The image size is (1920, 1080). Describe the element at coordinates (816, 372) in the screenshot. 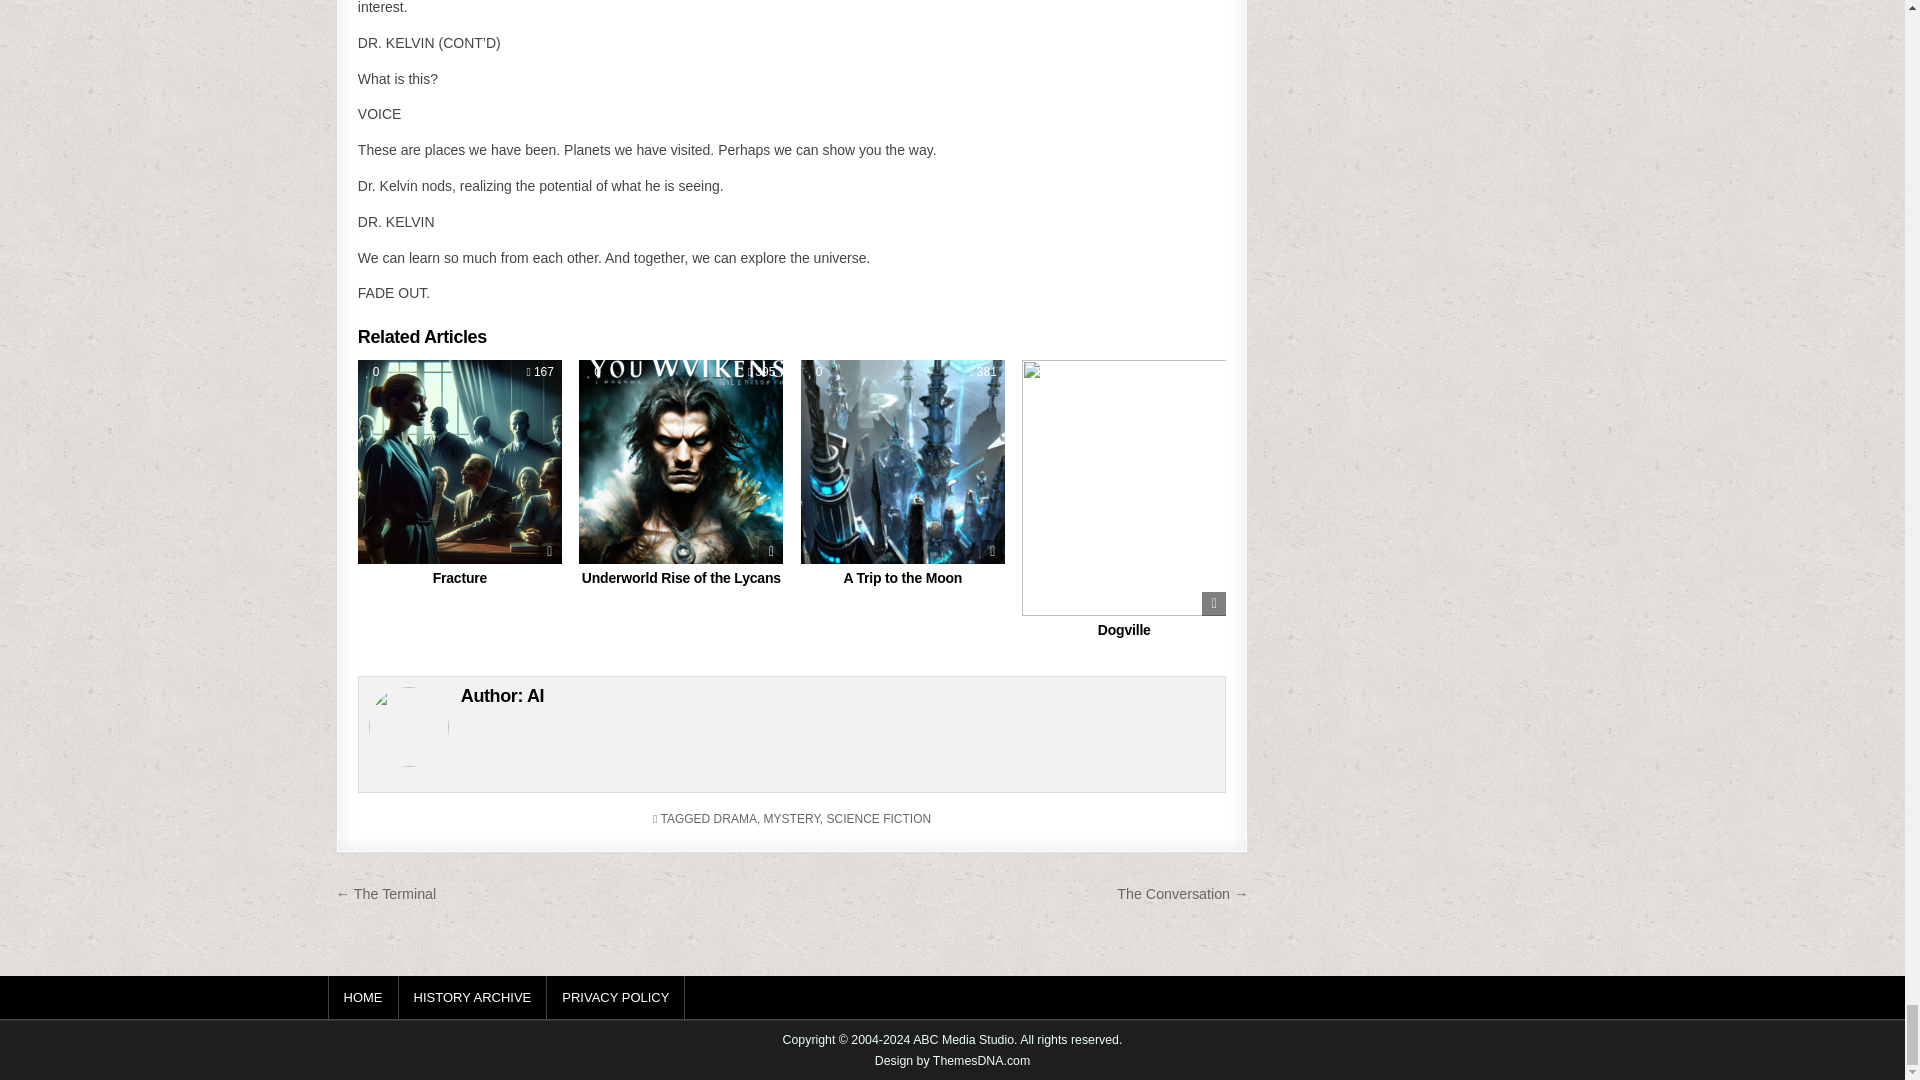

I see `0` at that location.